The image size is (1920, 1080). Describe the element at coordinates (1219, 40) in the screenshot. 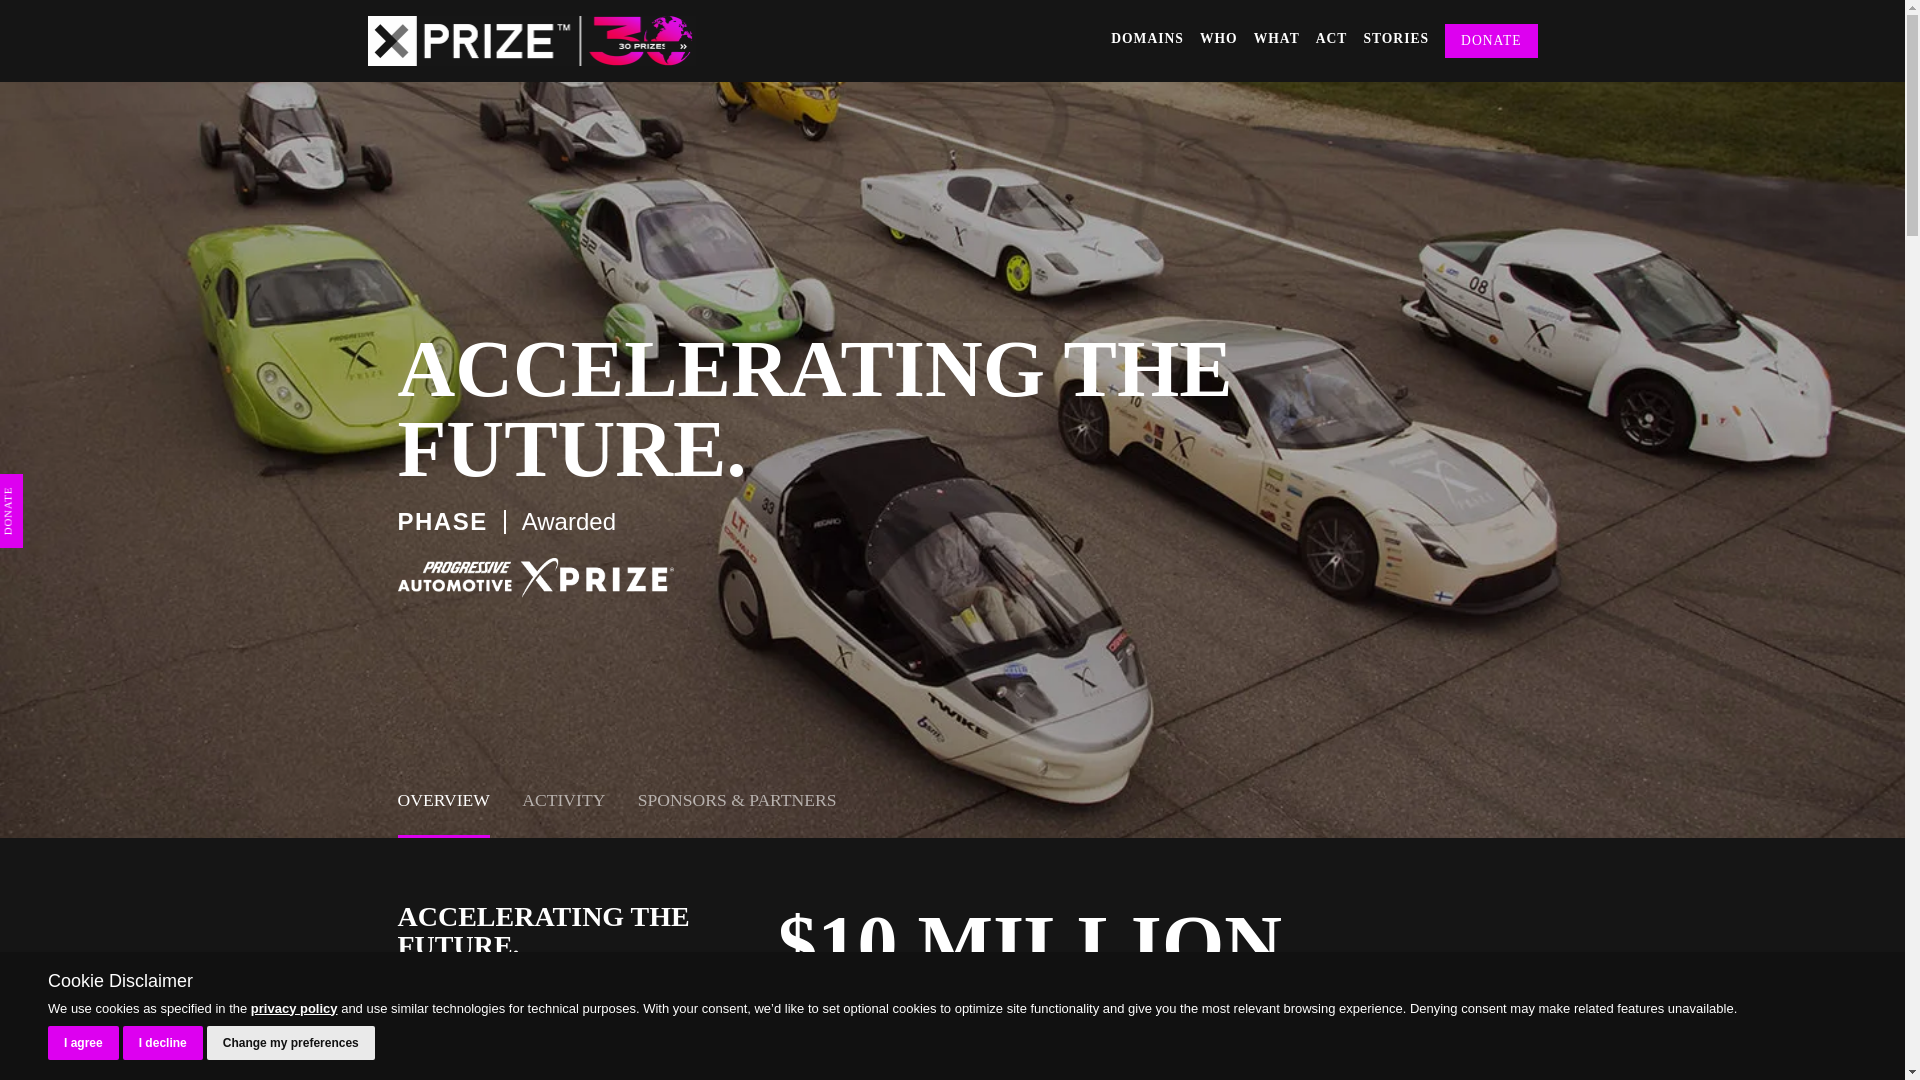

I see `WHO` at that location.